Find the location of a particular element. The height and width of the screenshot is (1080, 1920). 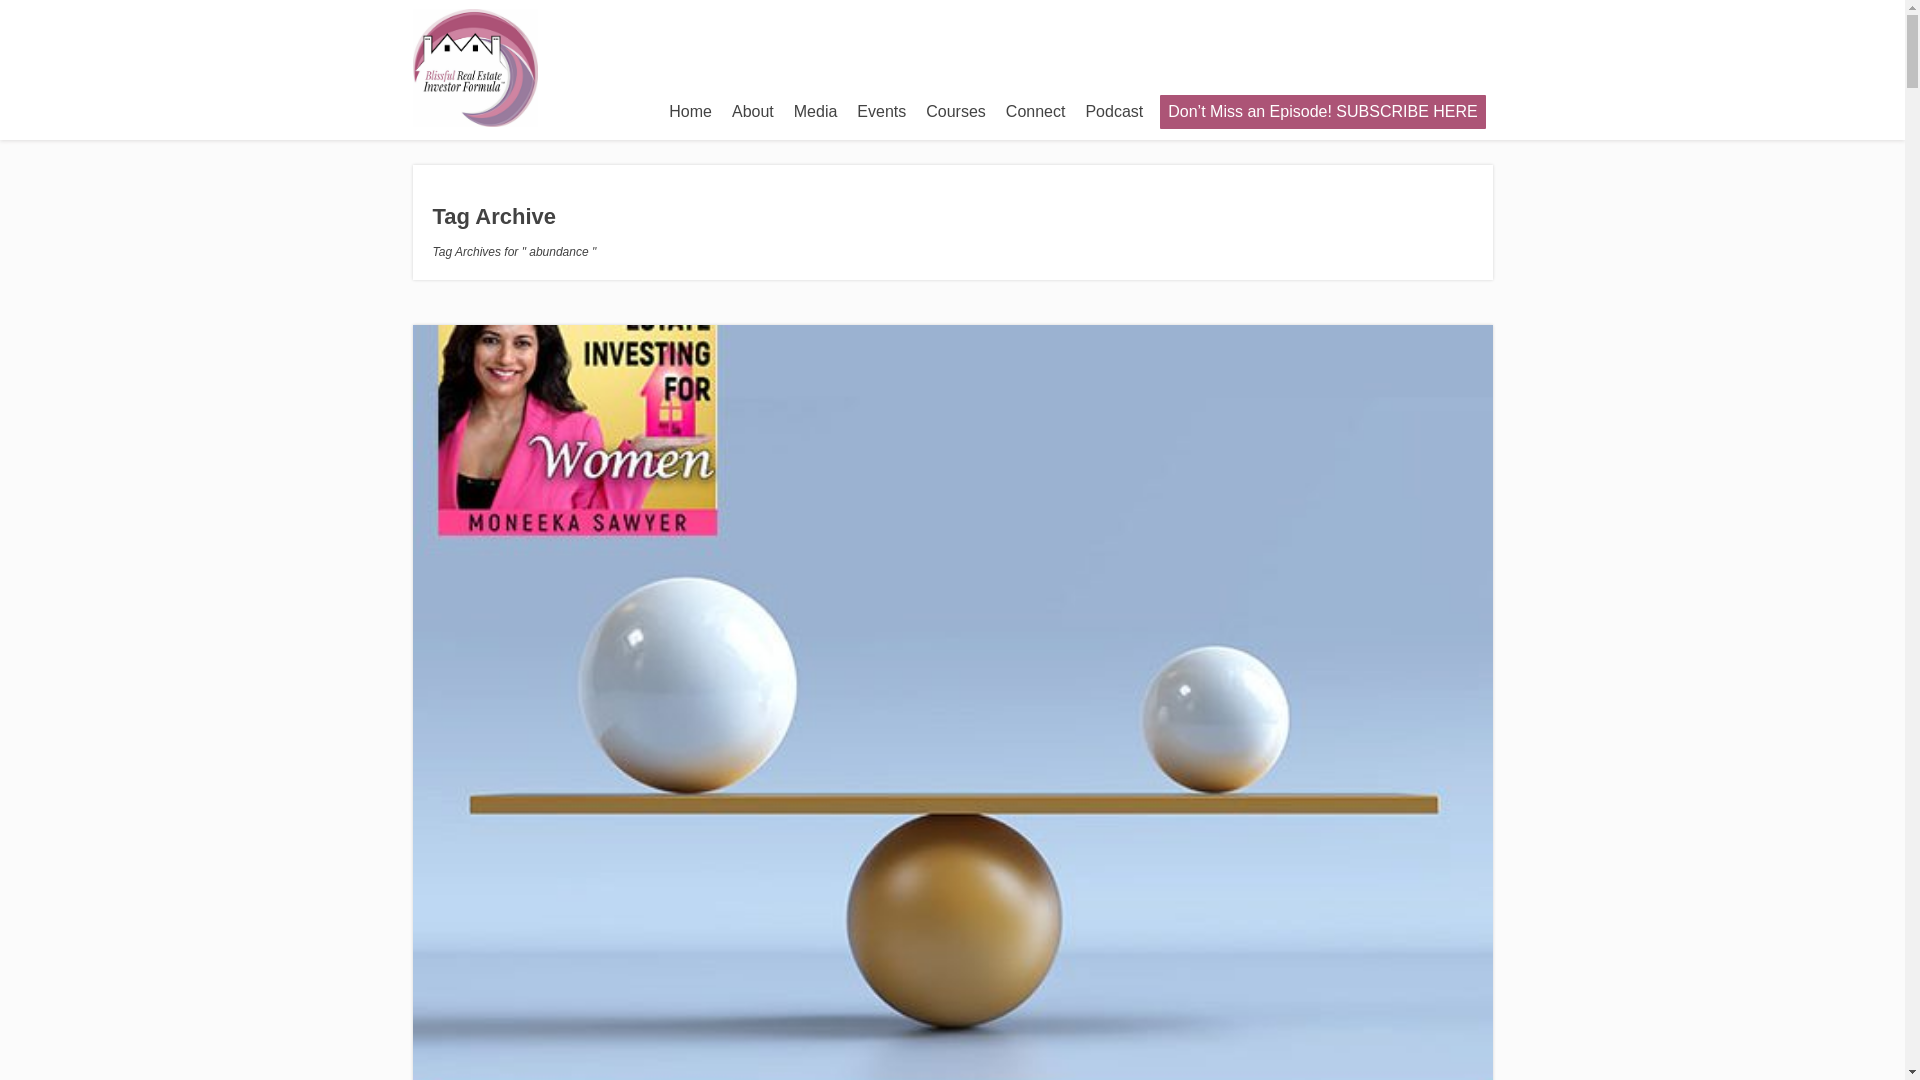

Home is located at coordinates (690, 111).